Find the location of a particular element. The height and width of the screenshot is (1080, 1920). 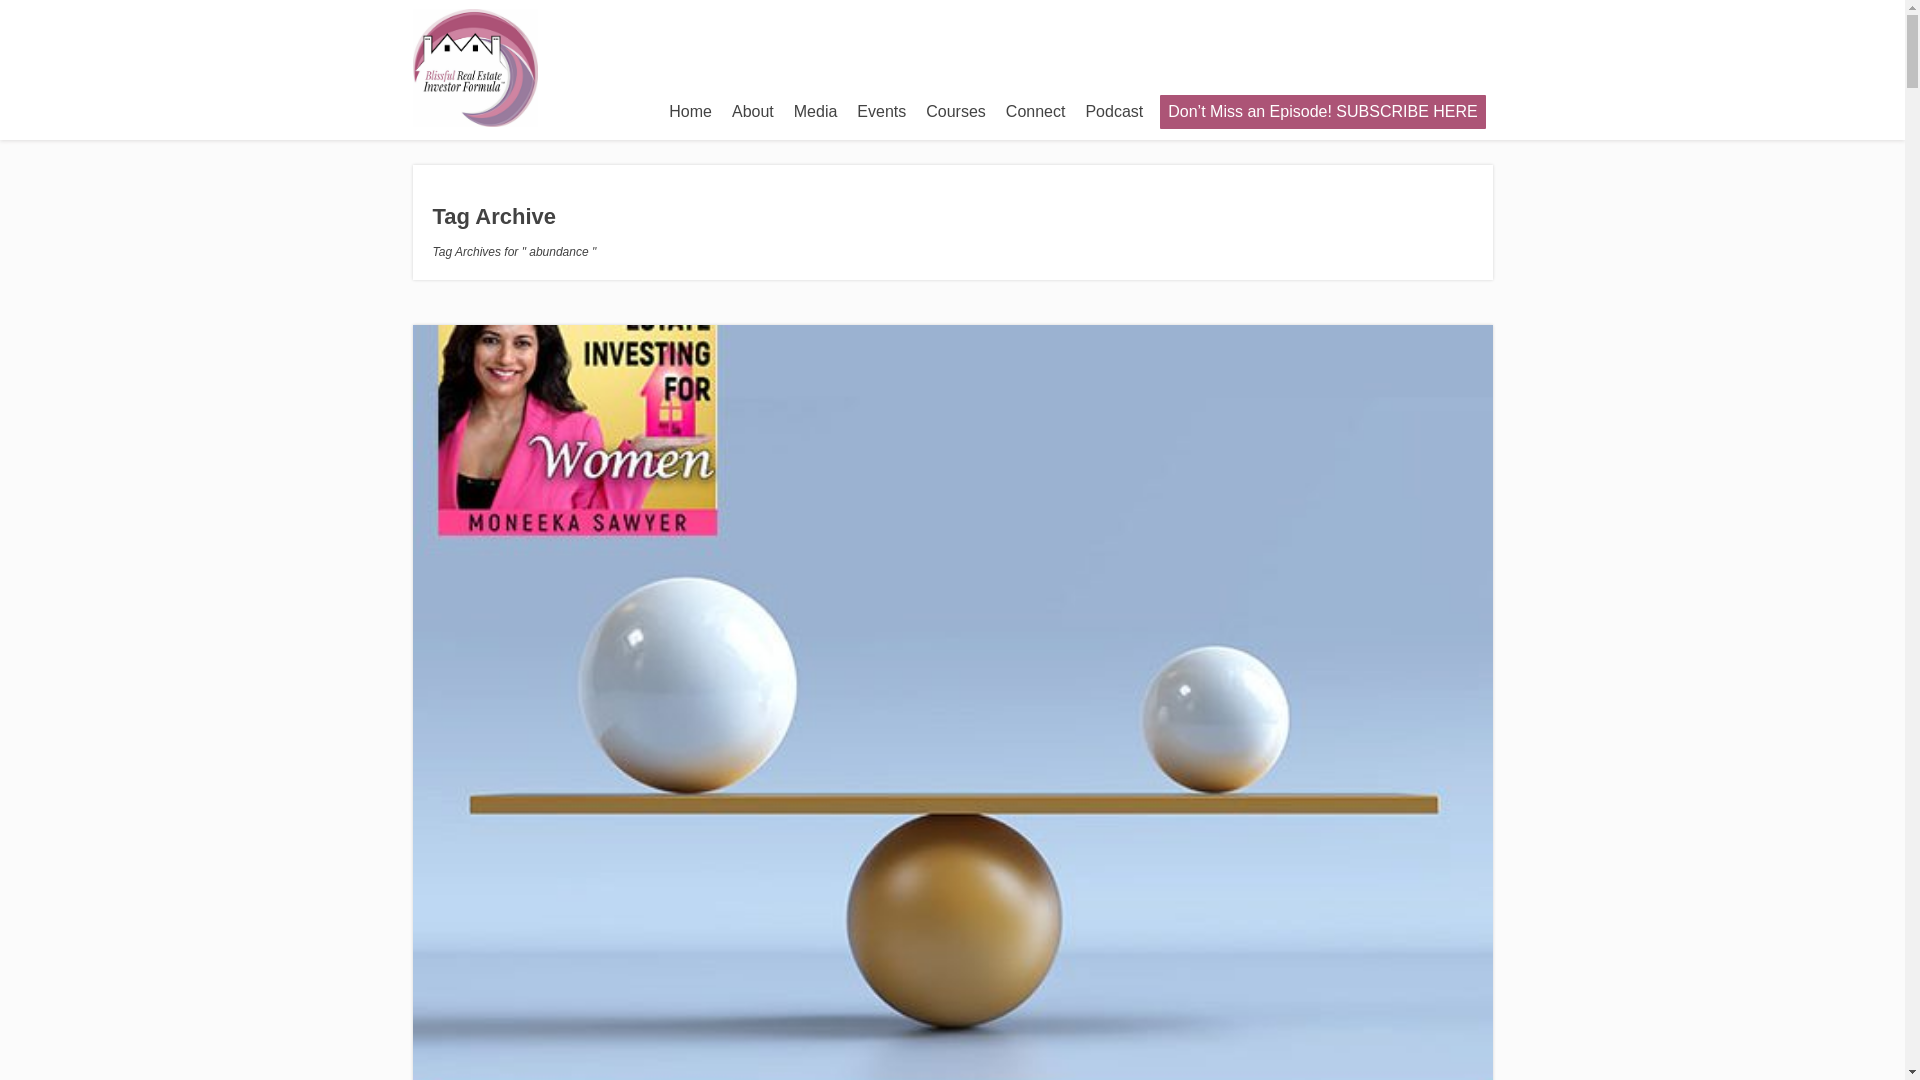

Home is located at coordinates (690, 111).